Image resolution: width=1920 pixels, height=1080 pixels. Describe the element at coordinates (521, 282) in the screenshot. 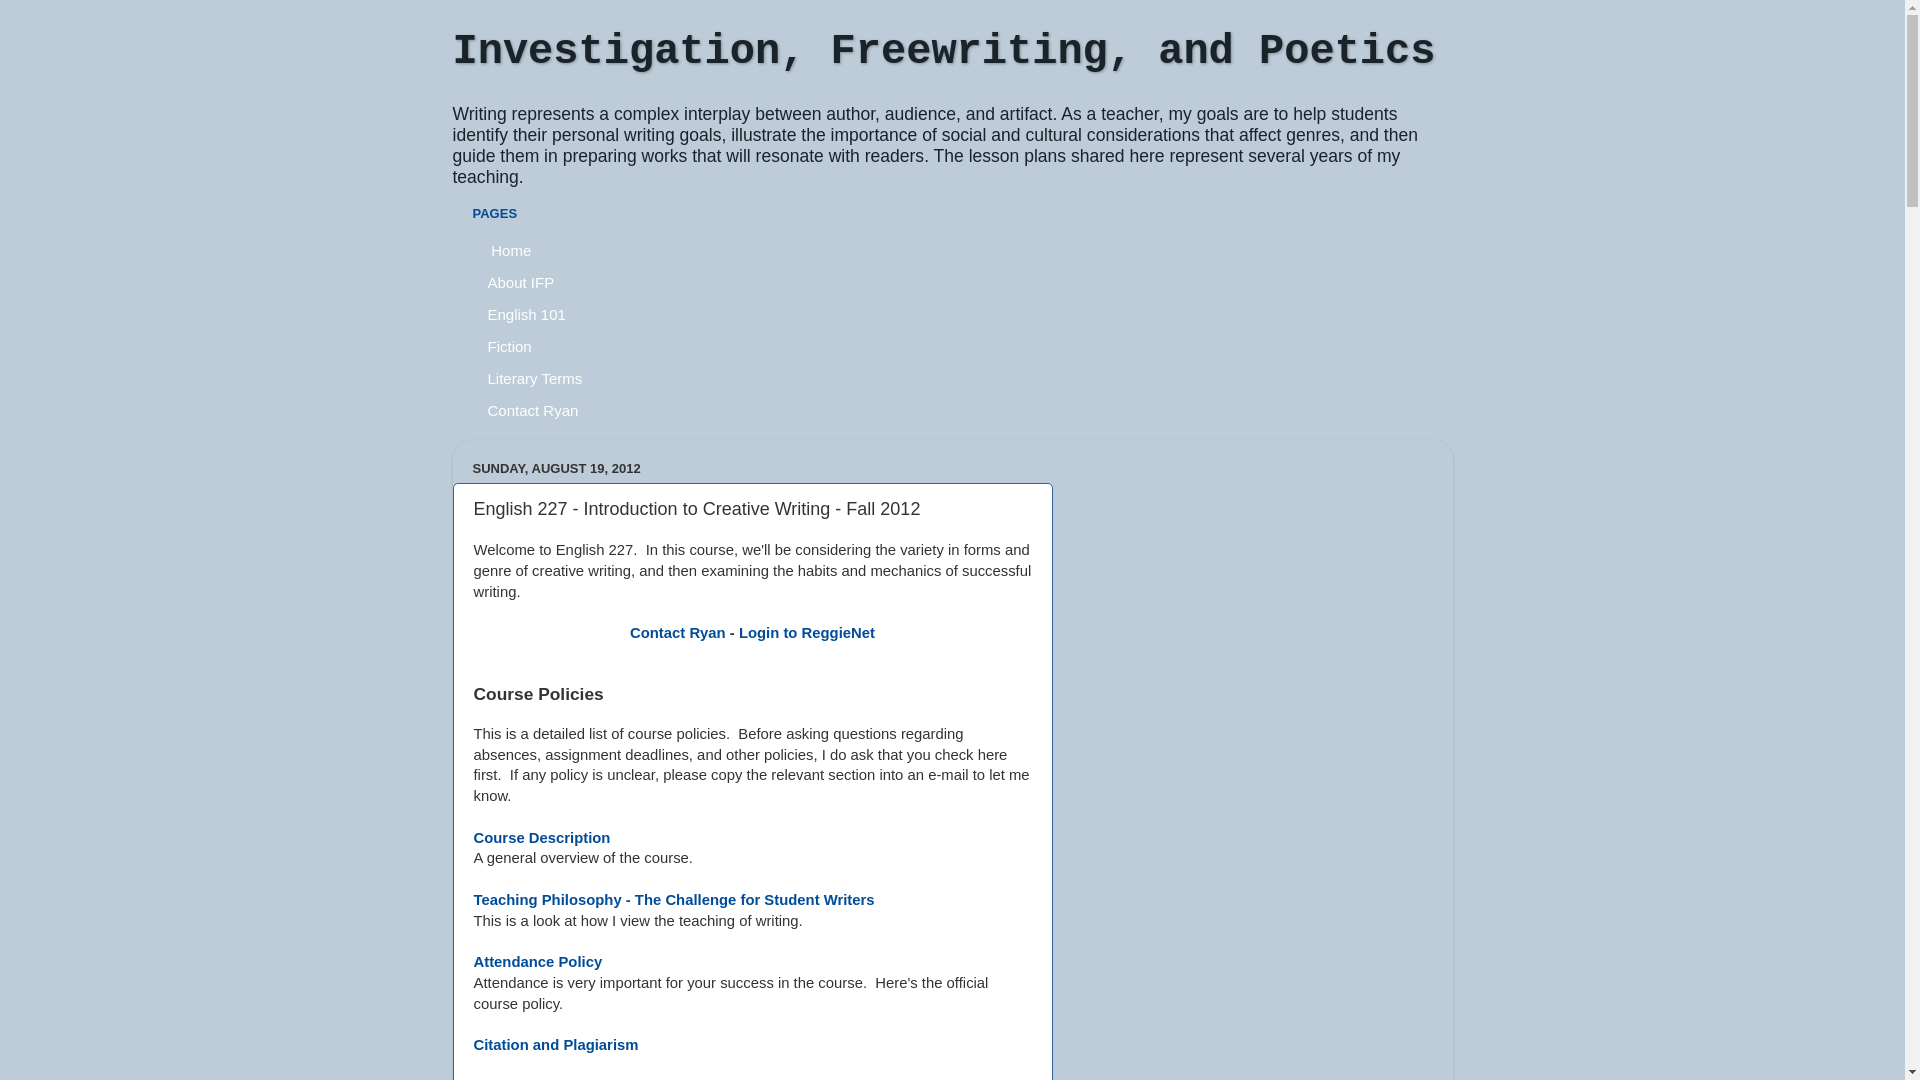

I see `About IFP` at that location.